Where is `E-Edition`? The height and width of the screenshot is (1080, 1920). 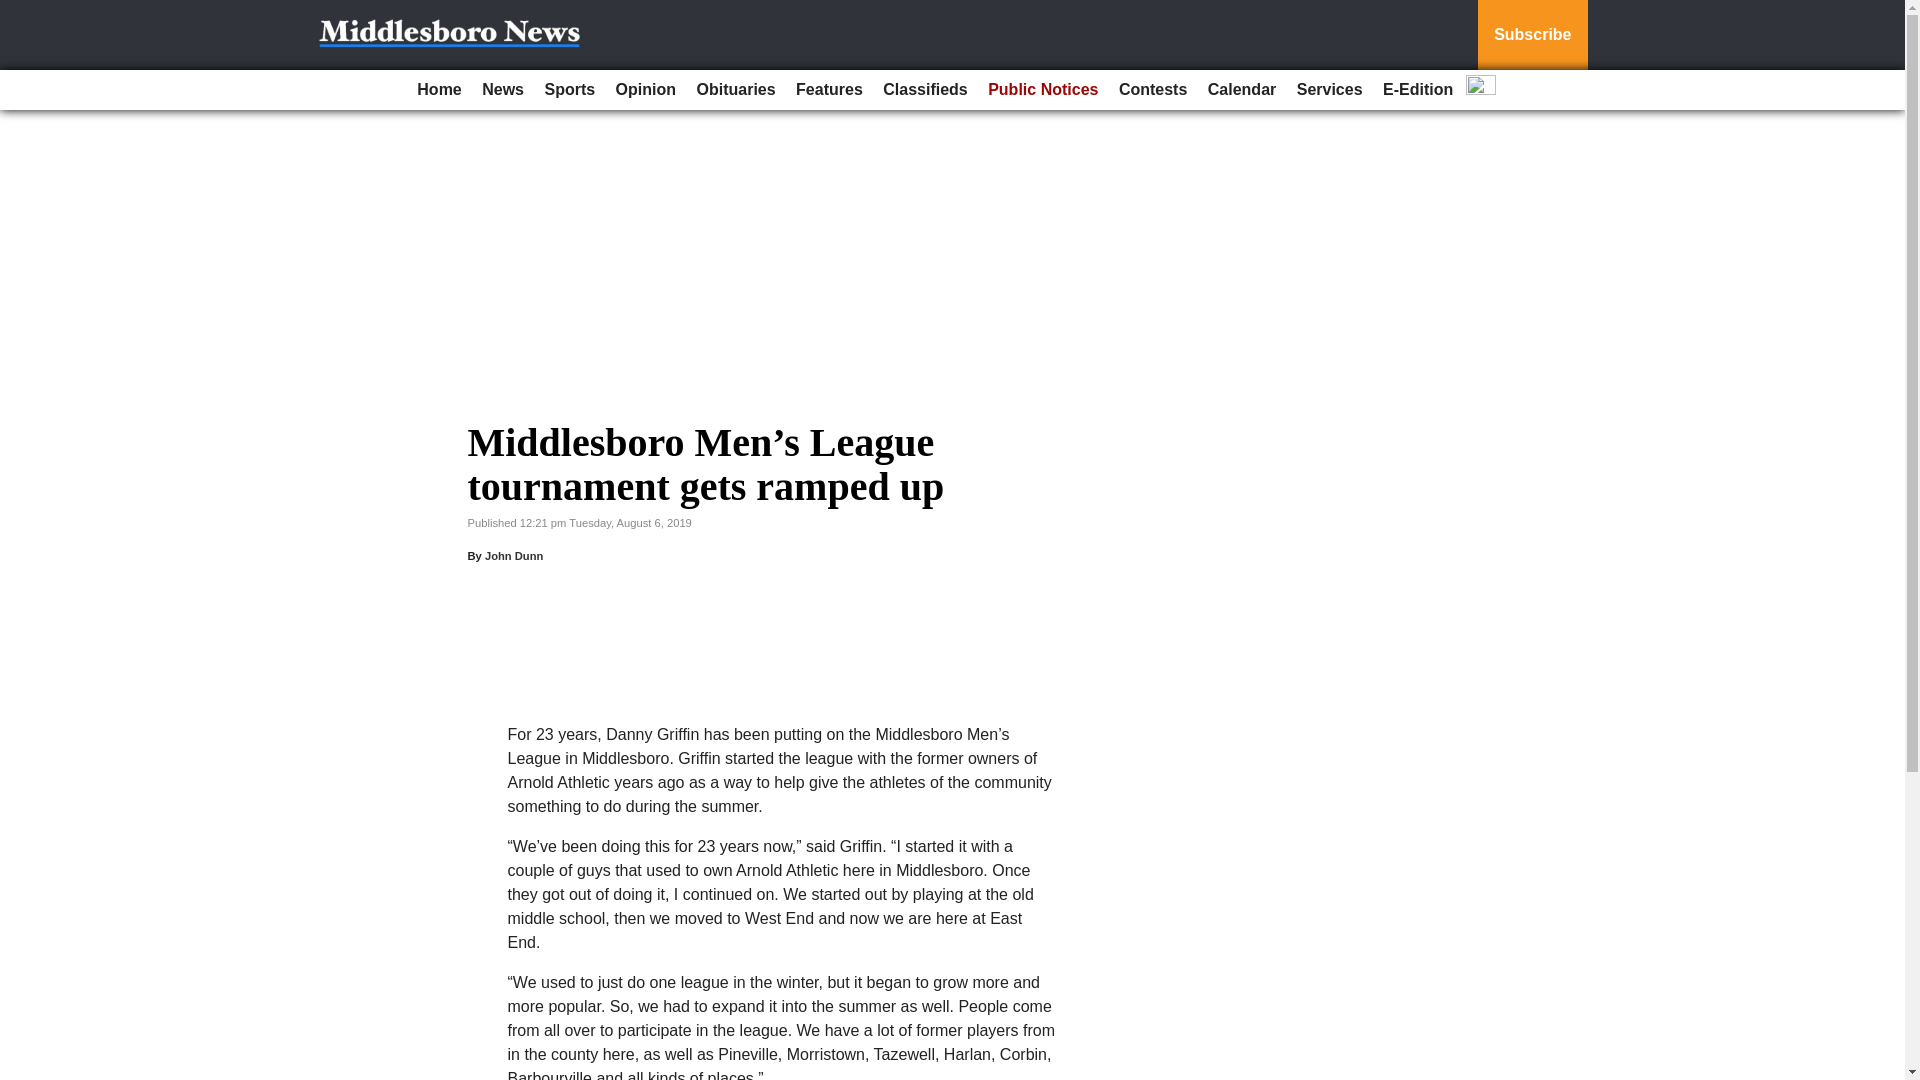 E-Edition is located at coordinates (1418, 90).